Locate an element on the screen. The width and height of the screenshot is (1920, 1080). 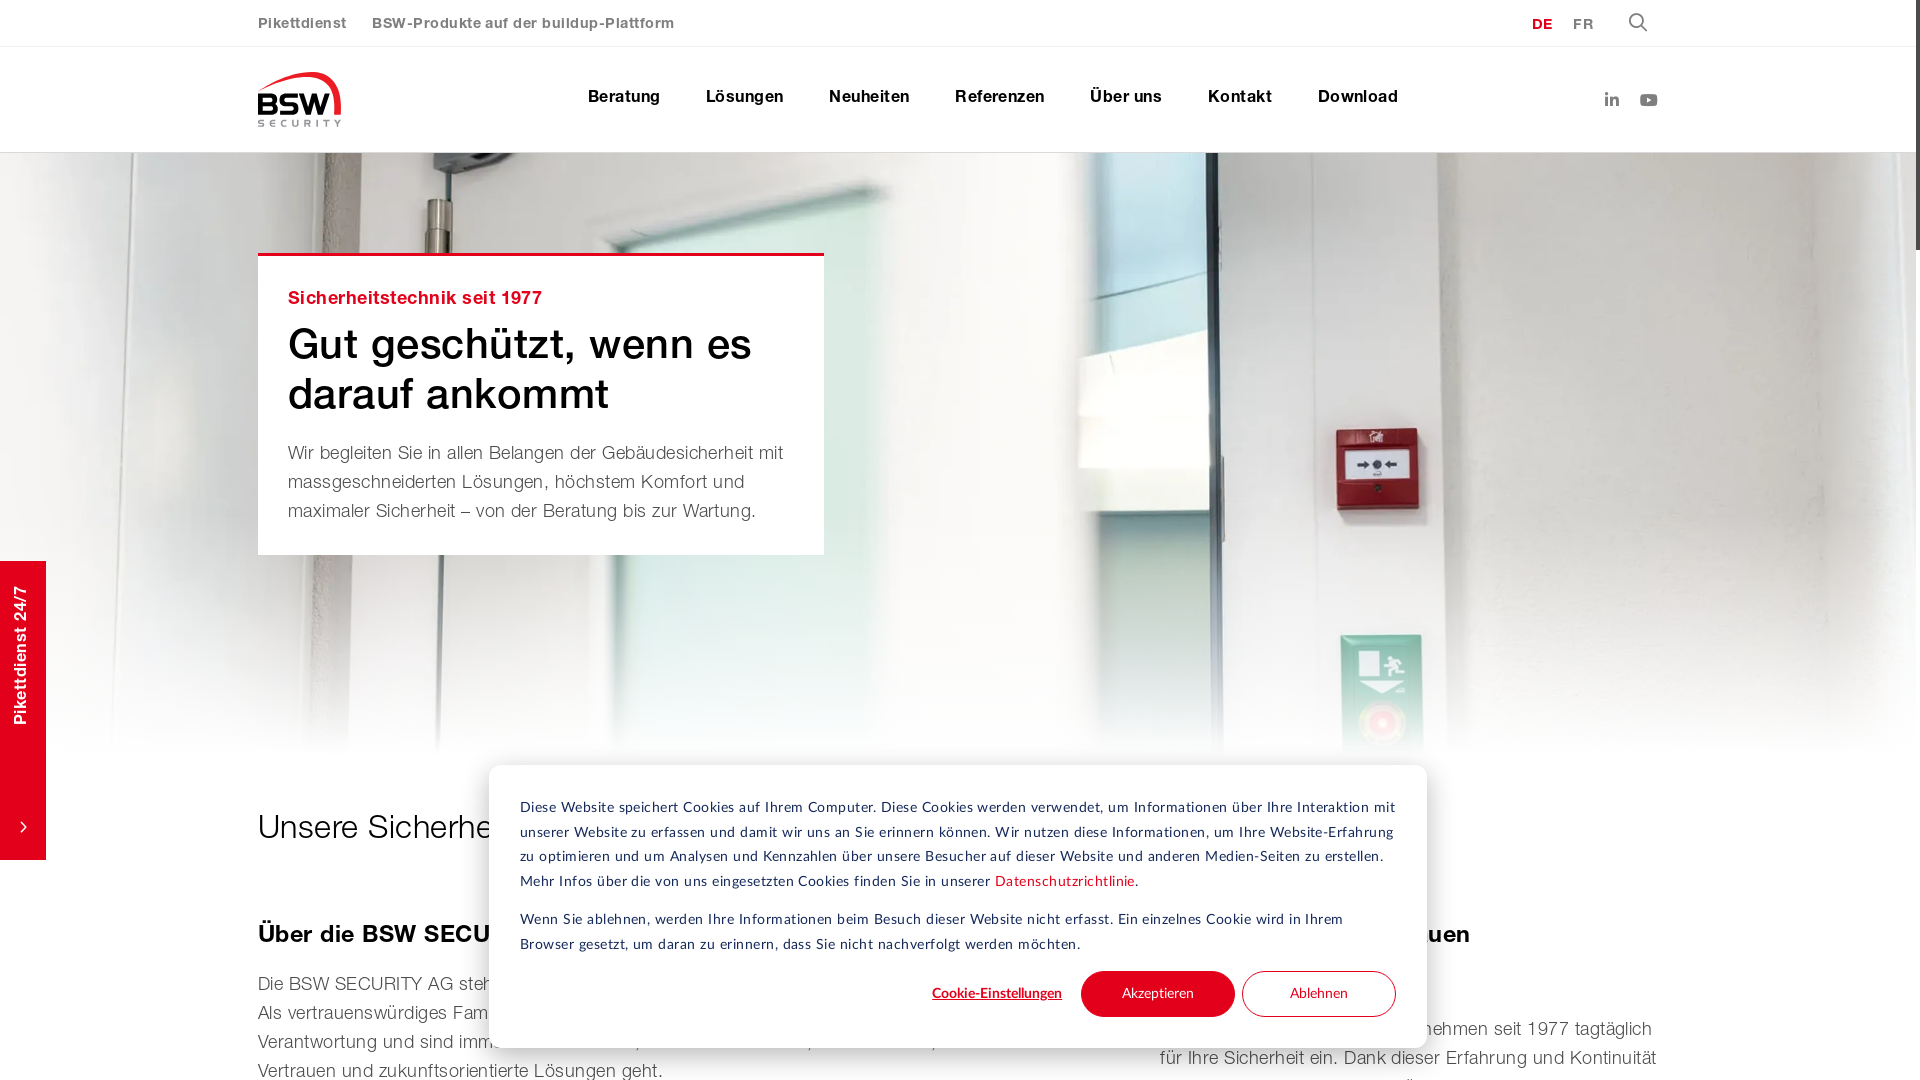
Ablehnen is located at coordinates (1319, 994).